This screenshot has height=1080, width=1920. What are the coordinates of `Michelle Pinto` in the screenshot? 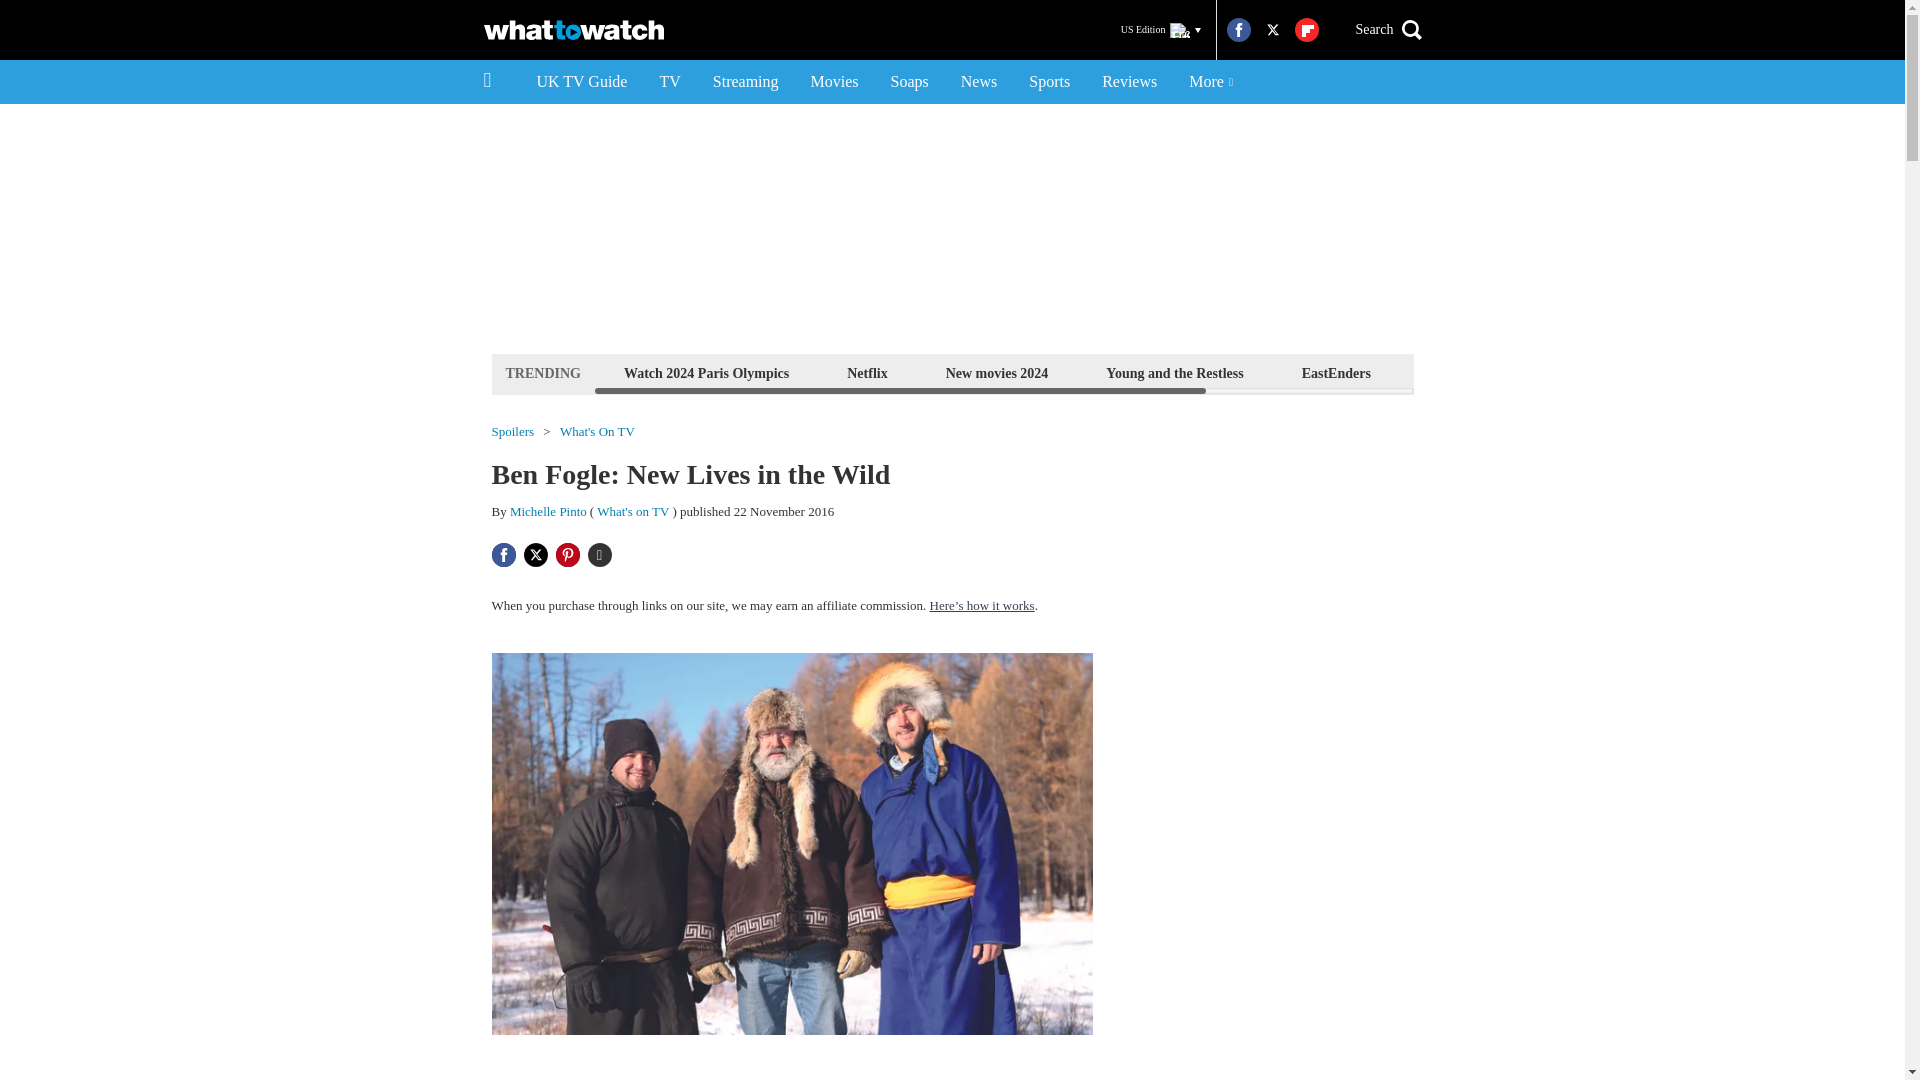 It's located at (548, 512).